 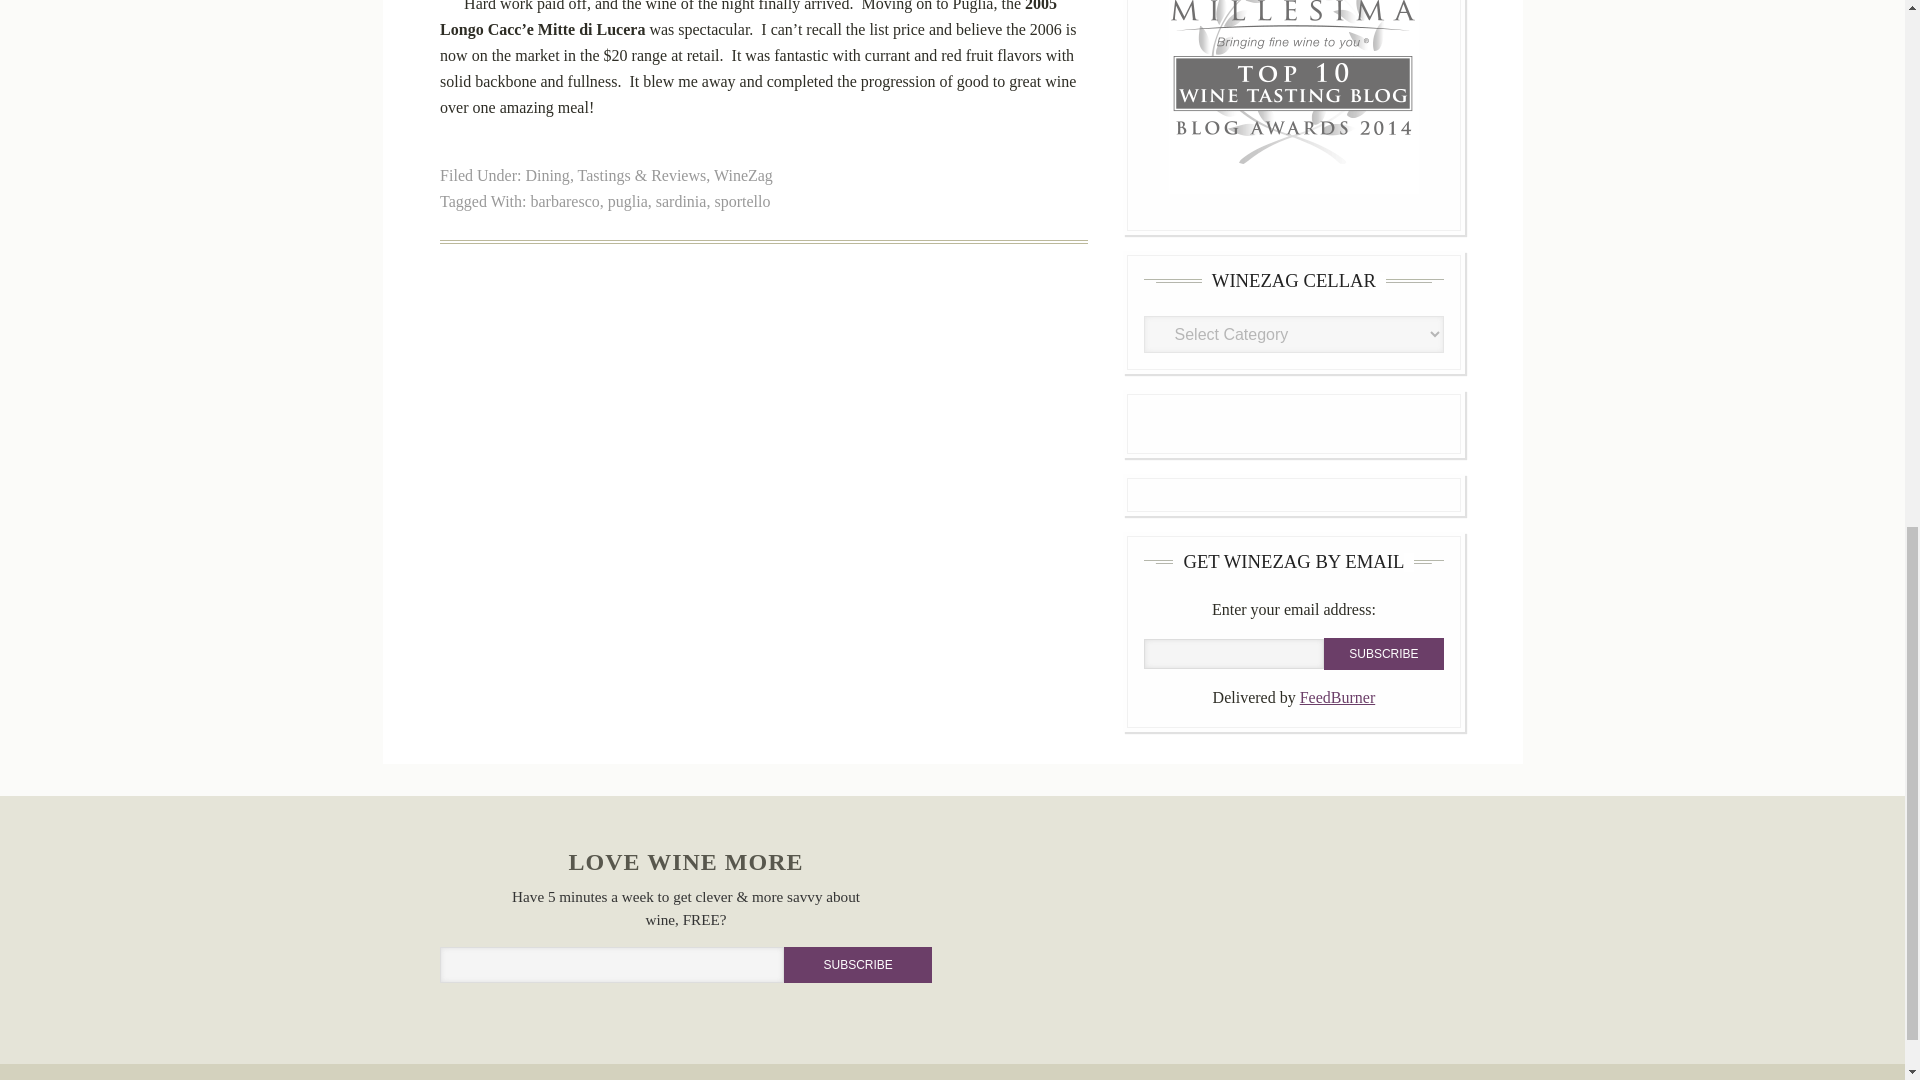 I want to click on Subscribe, so click(x=857, y=964).